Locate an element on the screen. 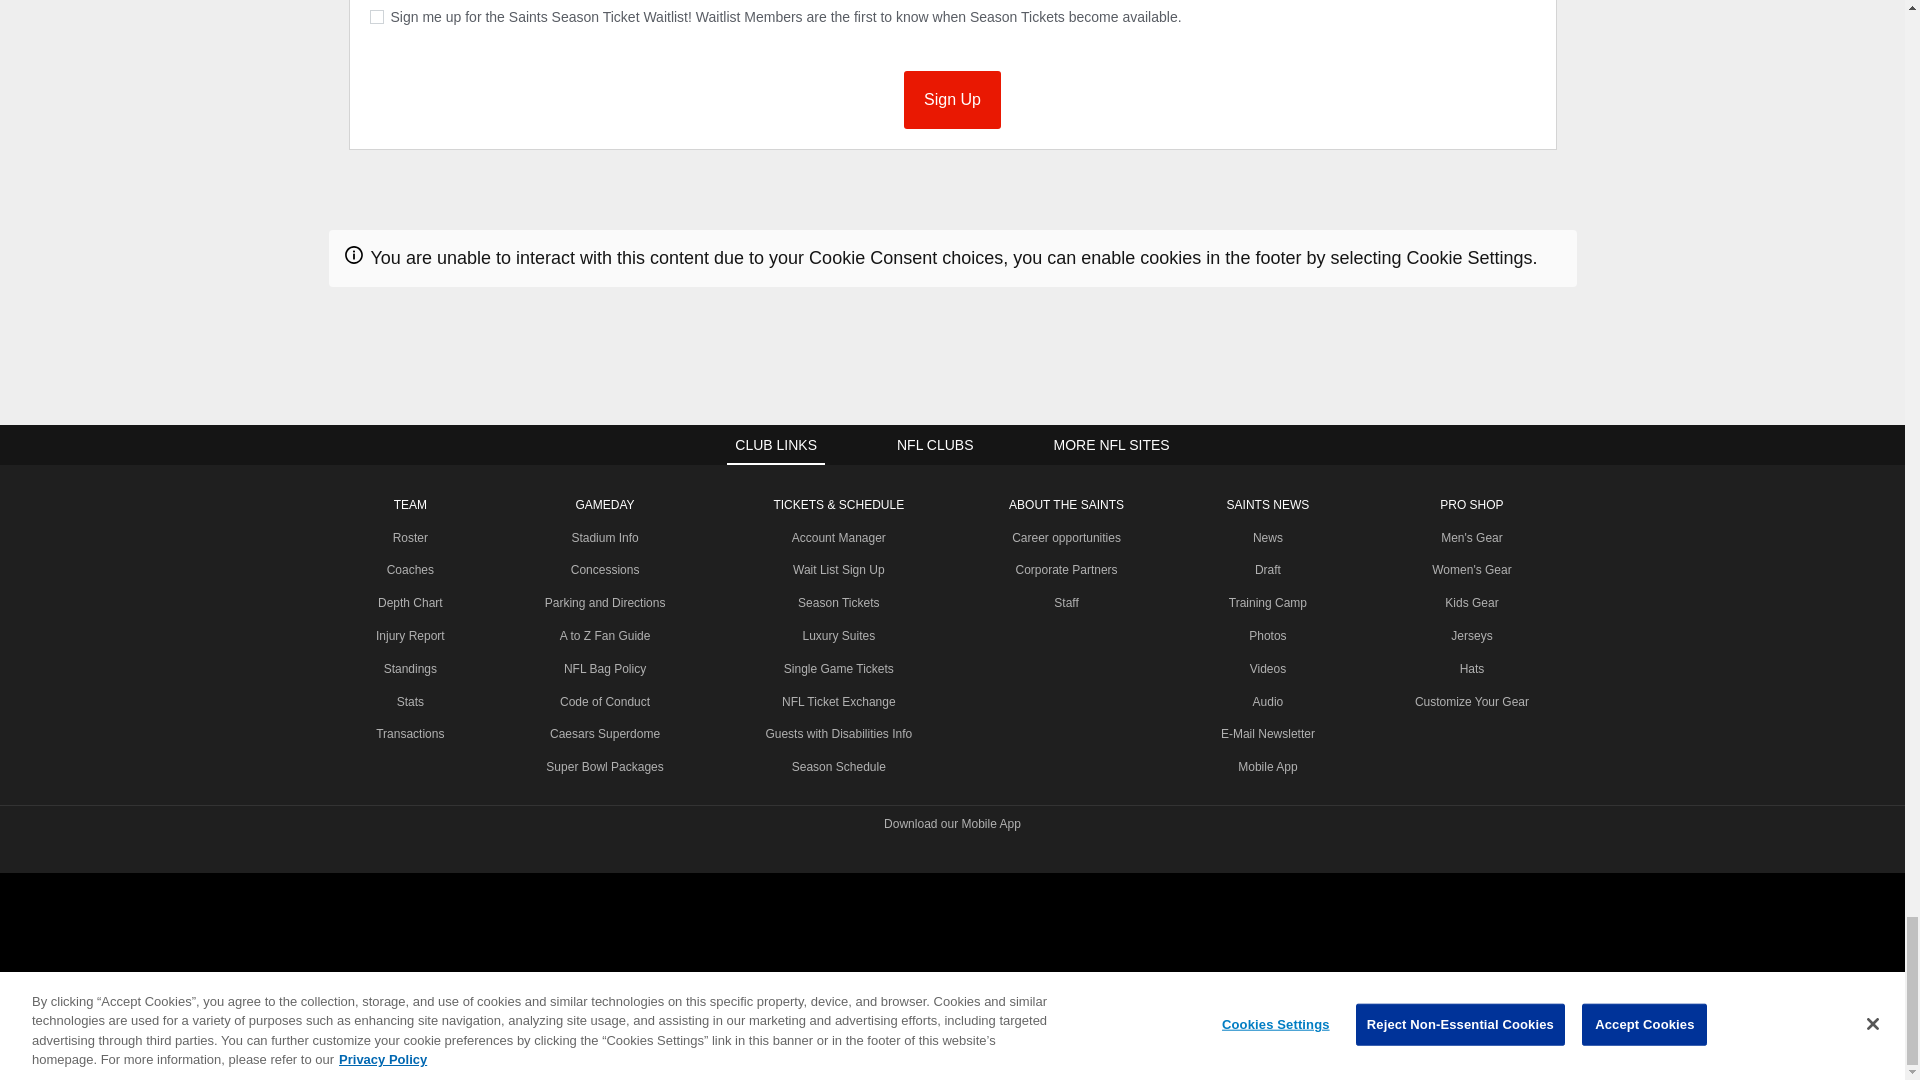 This screenshot has width=1920, height=1080. Sign Up is located at coordinates (952, 100).